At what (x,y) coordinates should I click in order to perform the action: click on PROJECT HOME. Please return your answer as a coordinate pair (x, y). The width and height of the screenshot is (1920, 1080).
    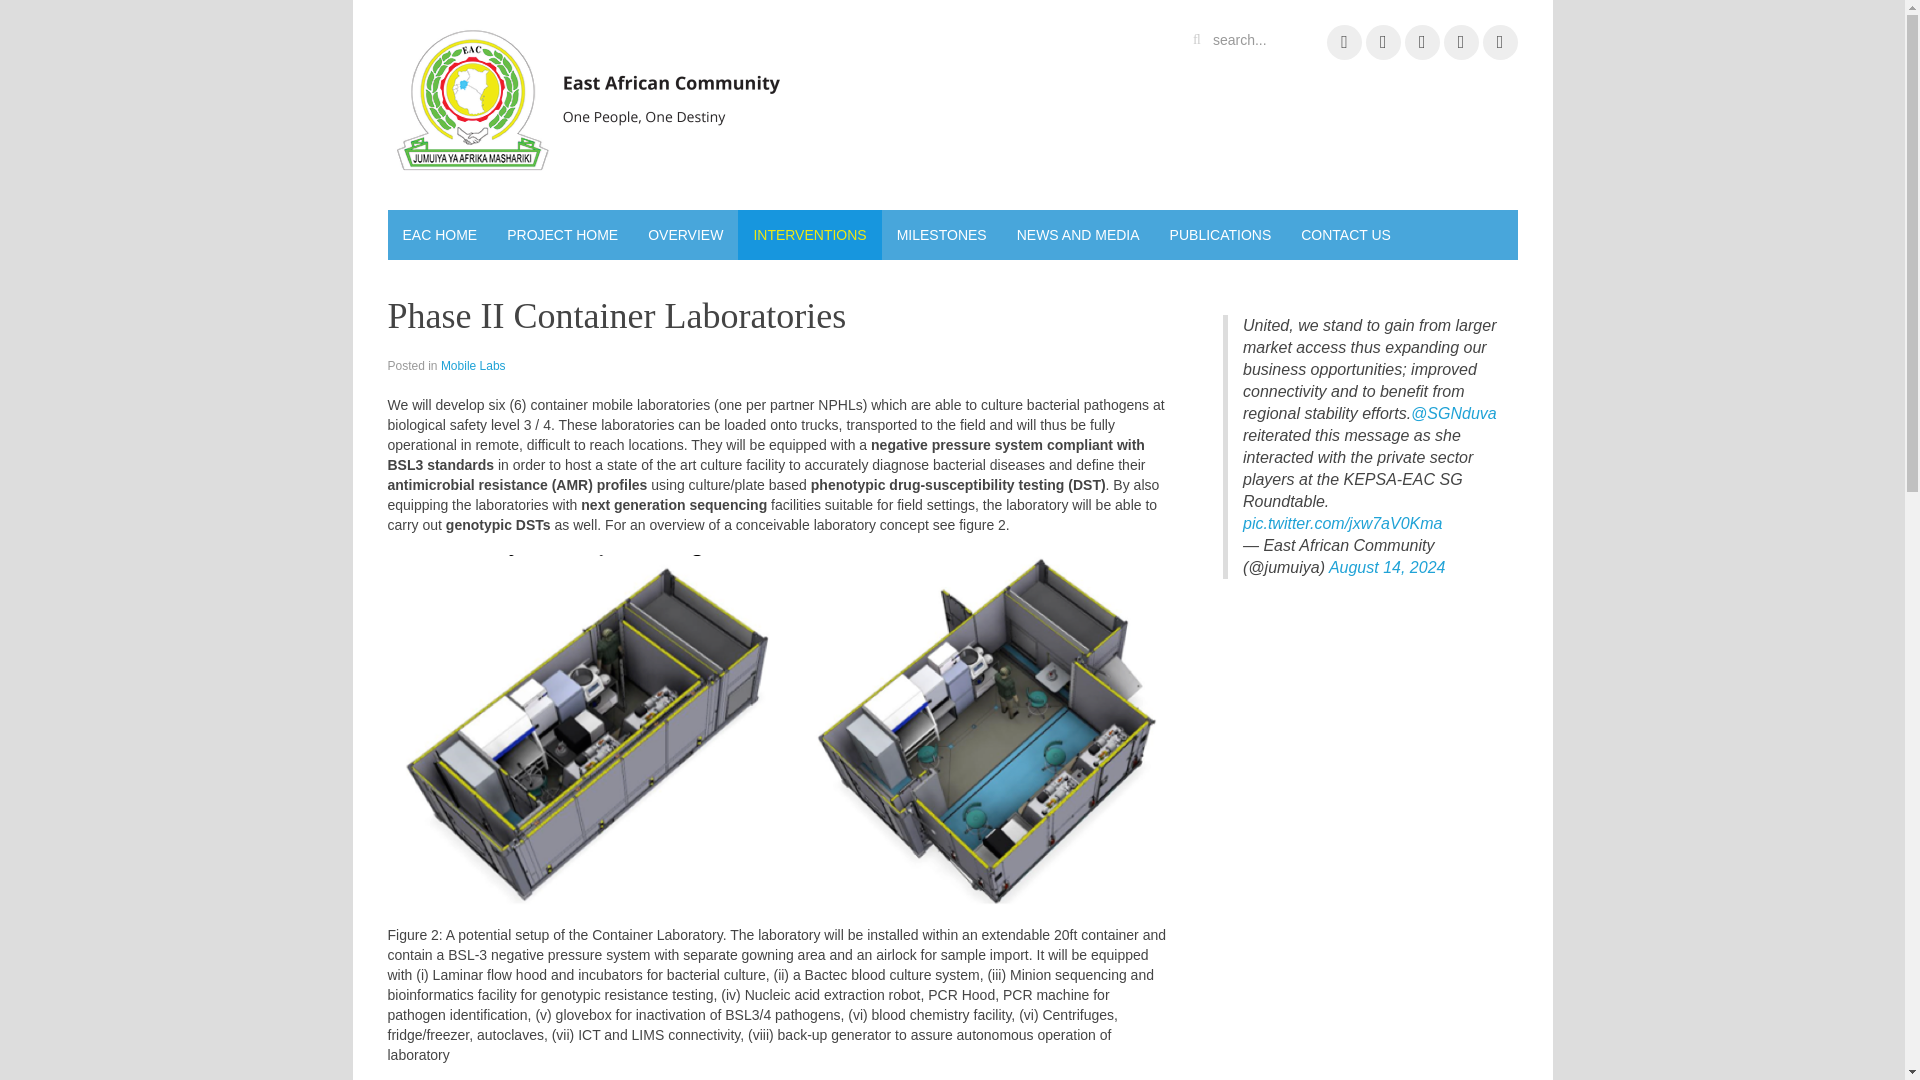
    Looking at the image, I should click on (562, 234).